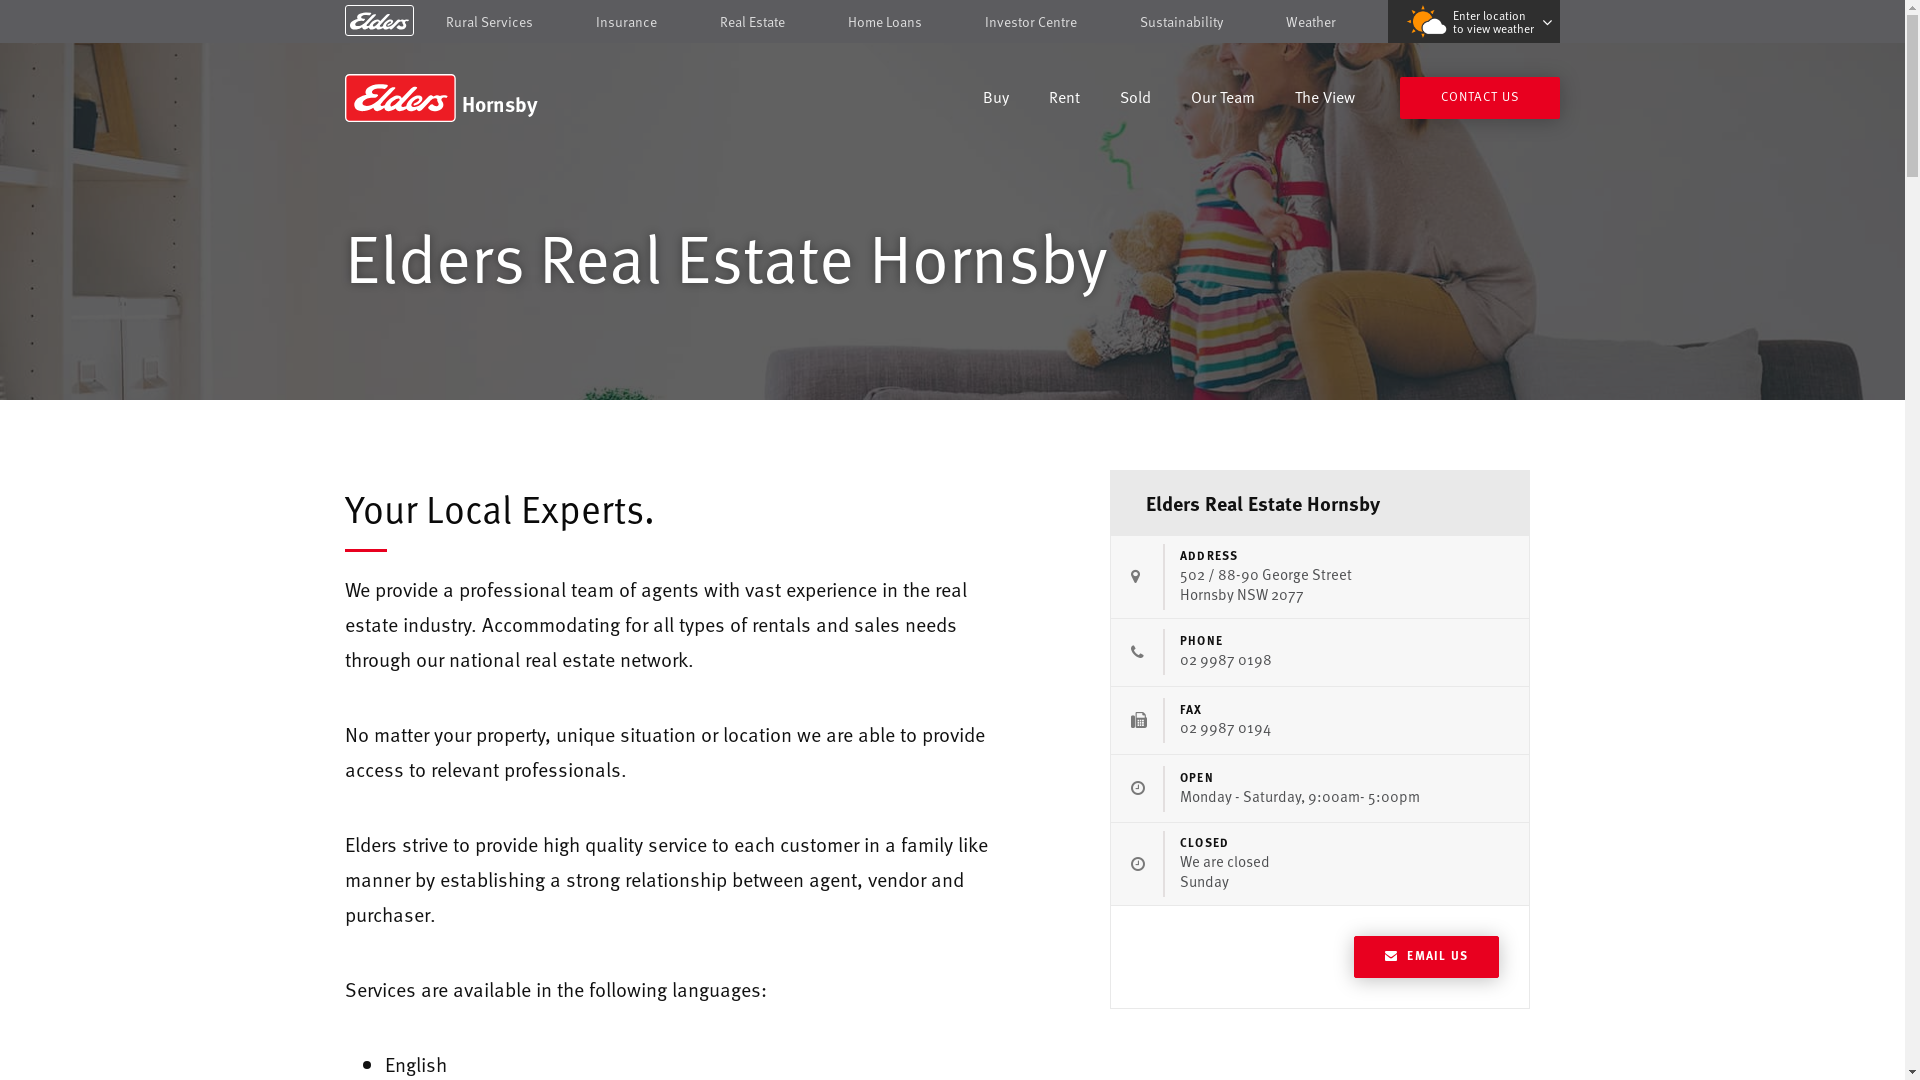 The image size is (1920, 1080). What do you see at coordinates (488, 98) in the screenshot?
I see `Hornsby` at bounding box center [488, 98].